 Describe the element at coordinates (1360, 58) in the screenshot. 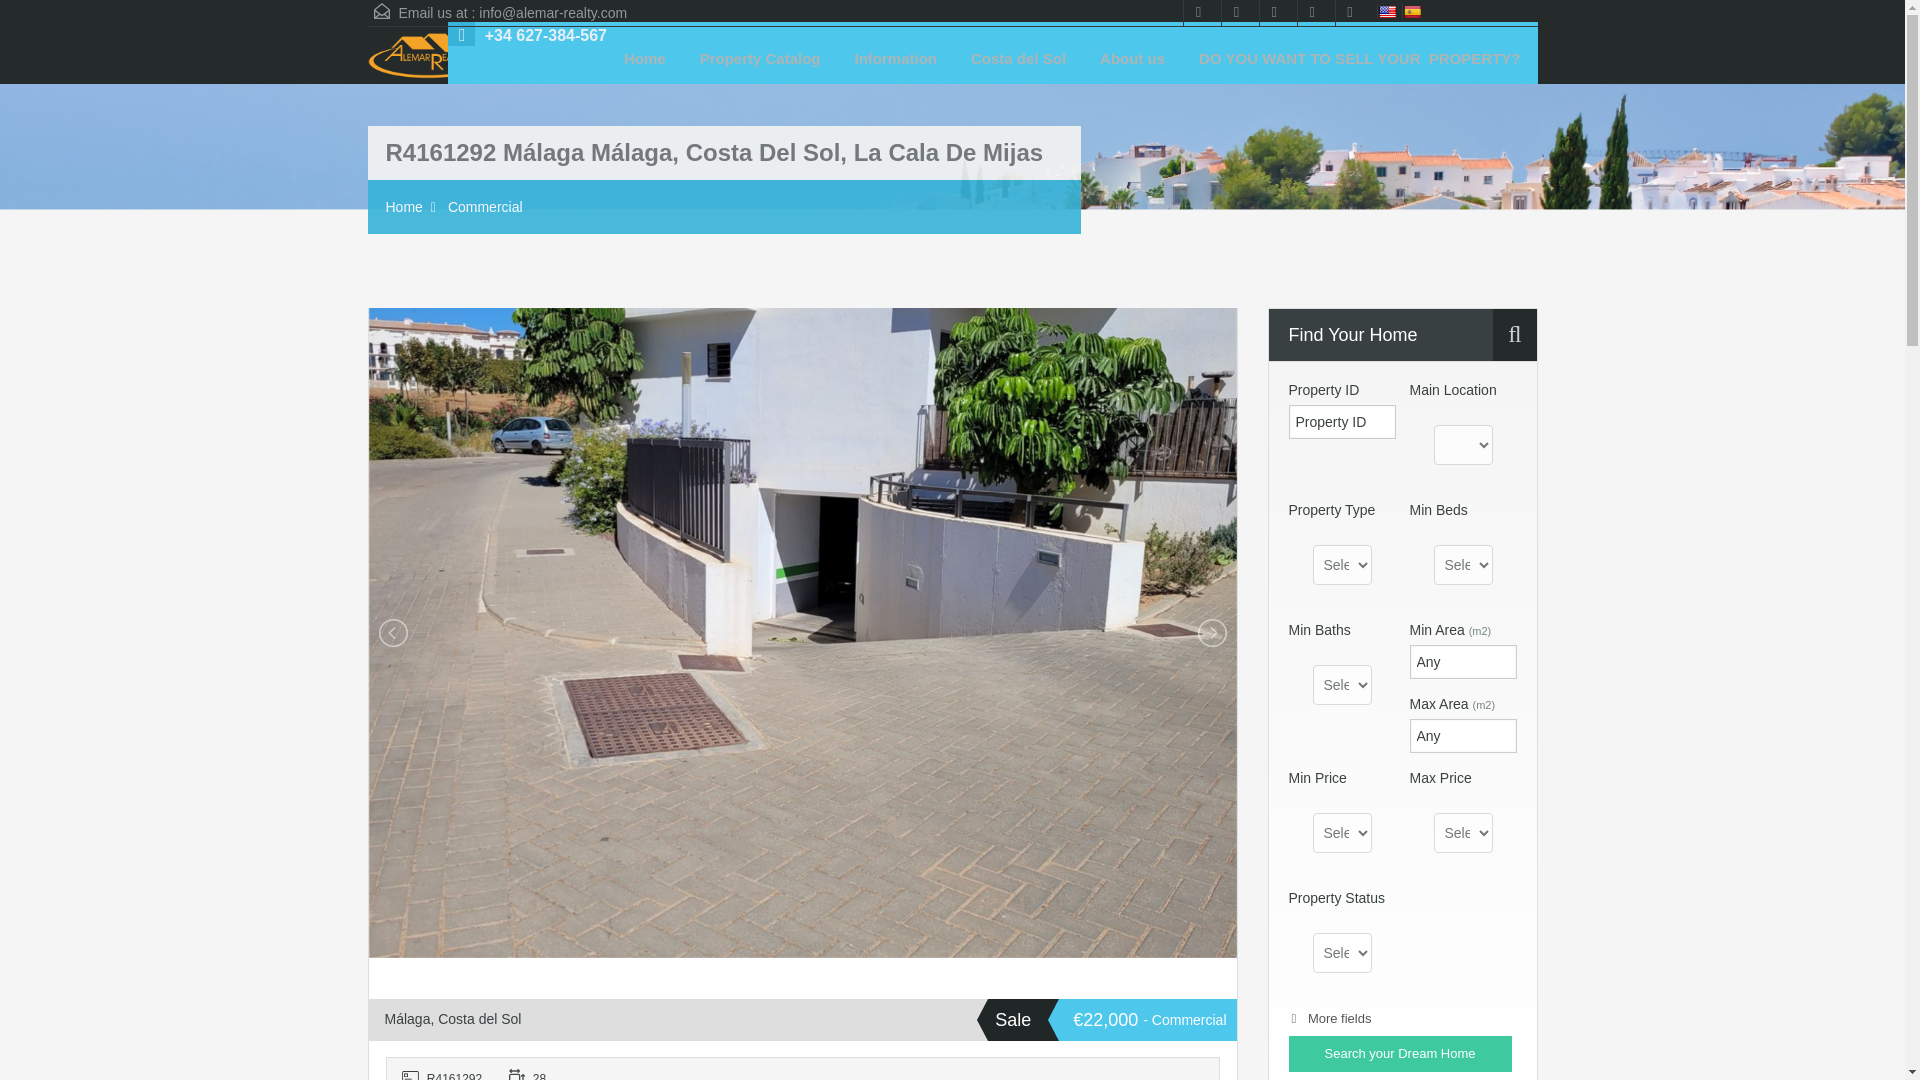

I see `DO YOU WANT TO SELL YOUR  PROPERTY?` at that location.